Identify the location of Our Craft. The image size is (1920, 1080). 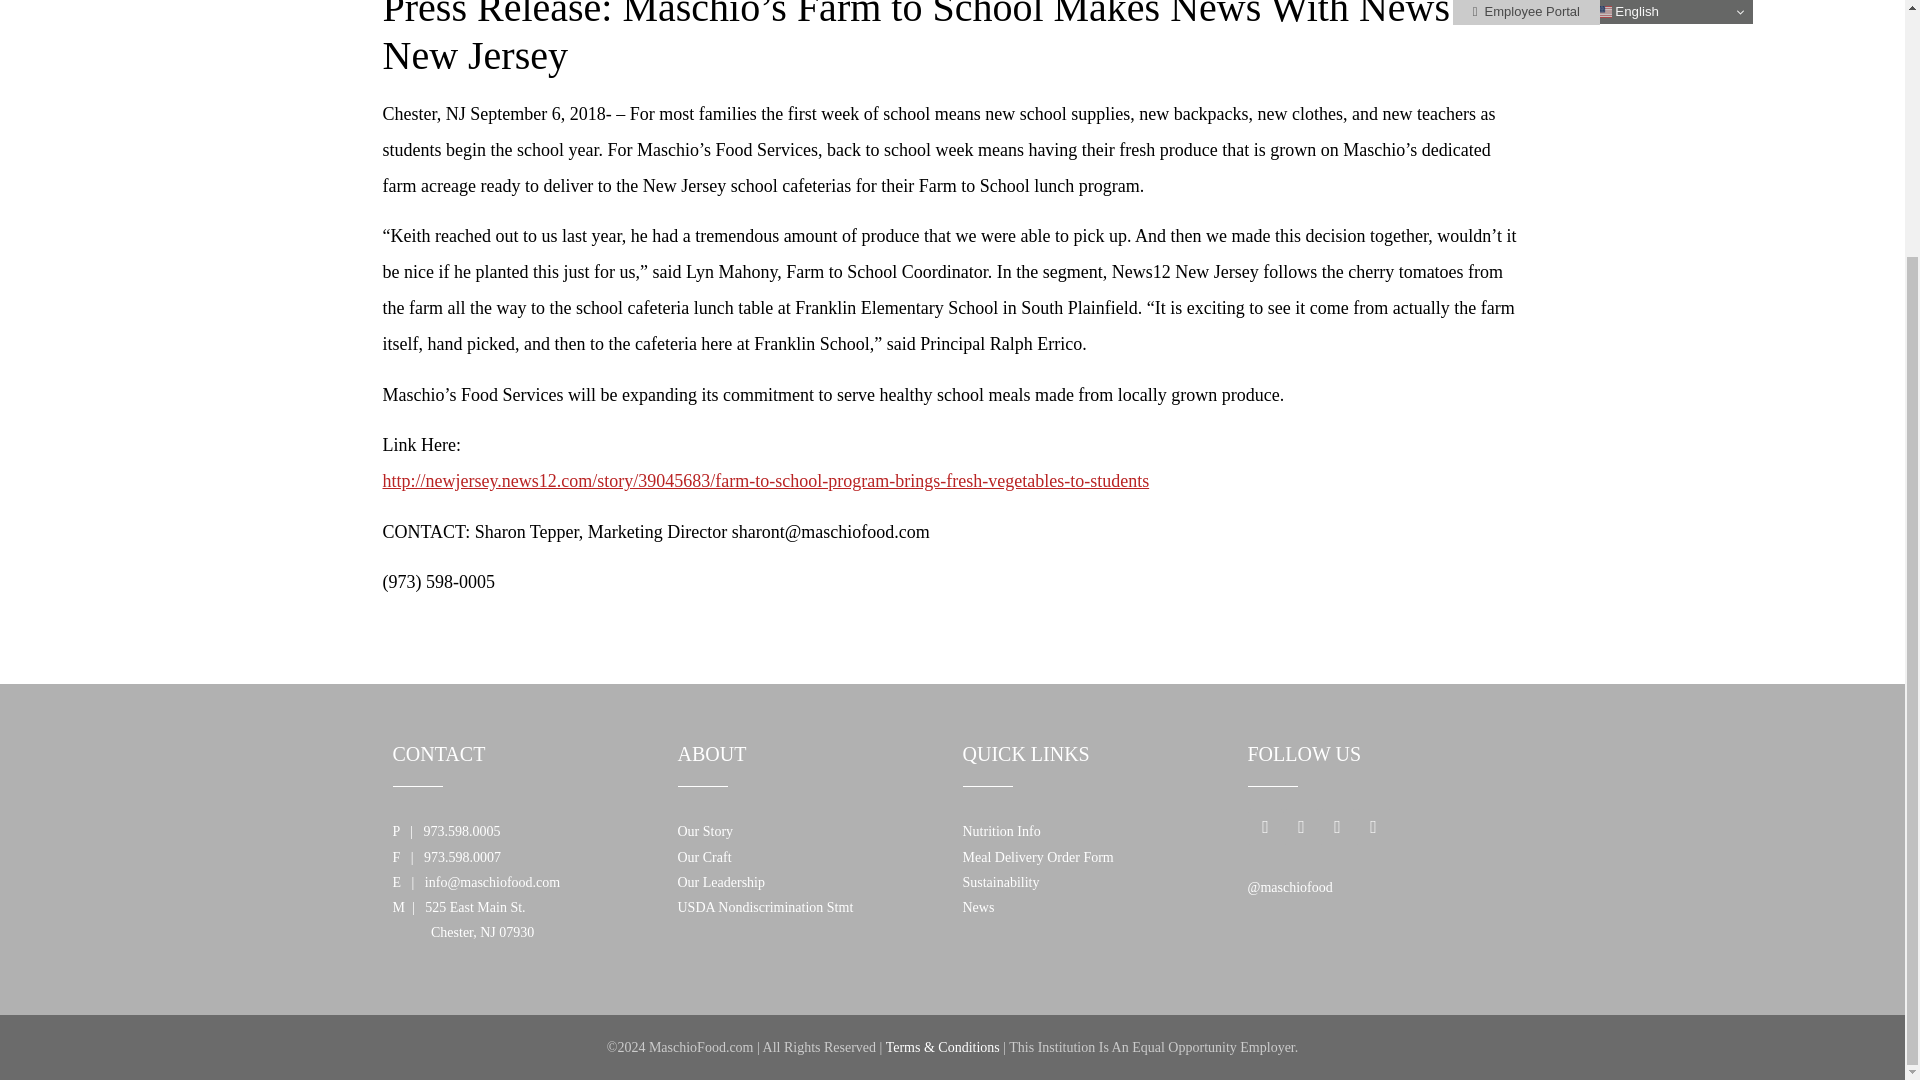
(704, 857).